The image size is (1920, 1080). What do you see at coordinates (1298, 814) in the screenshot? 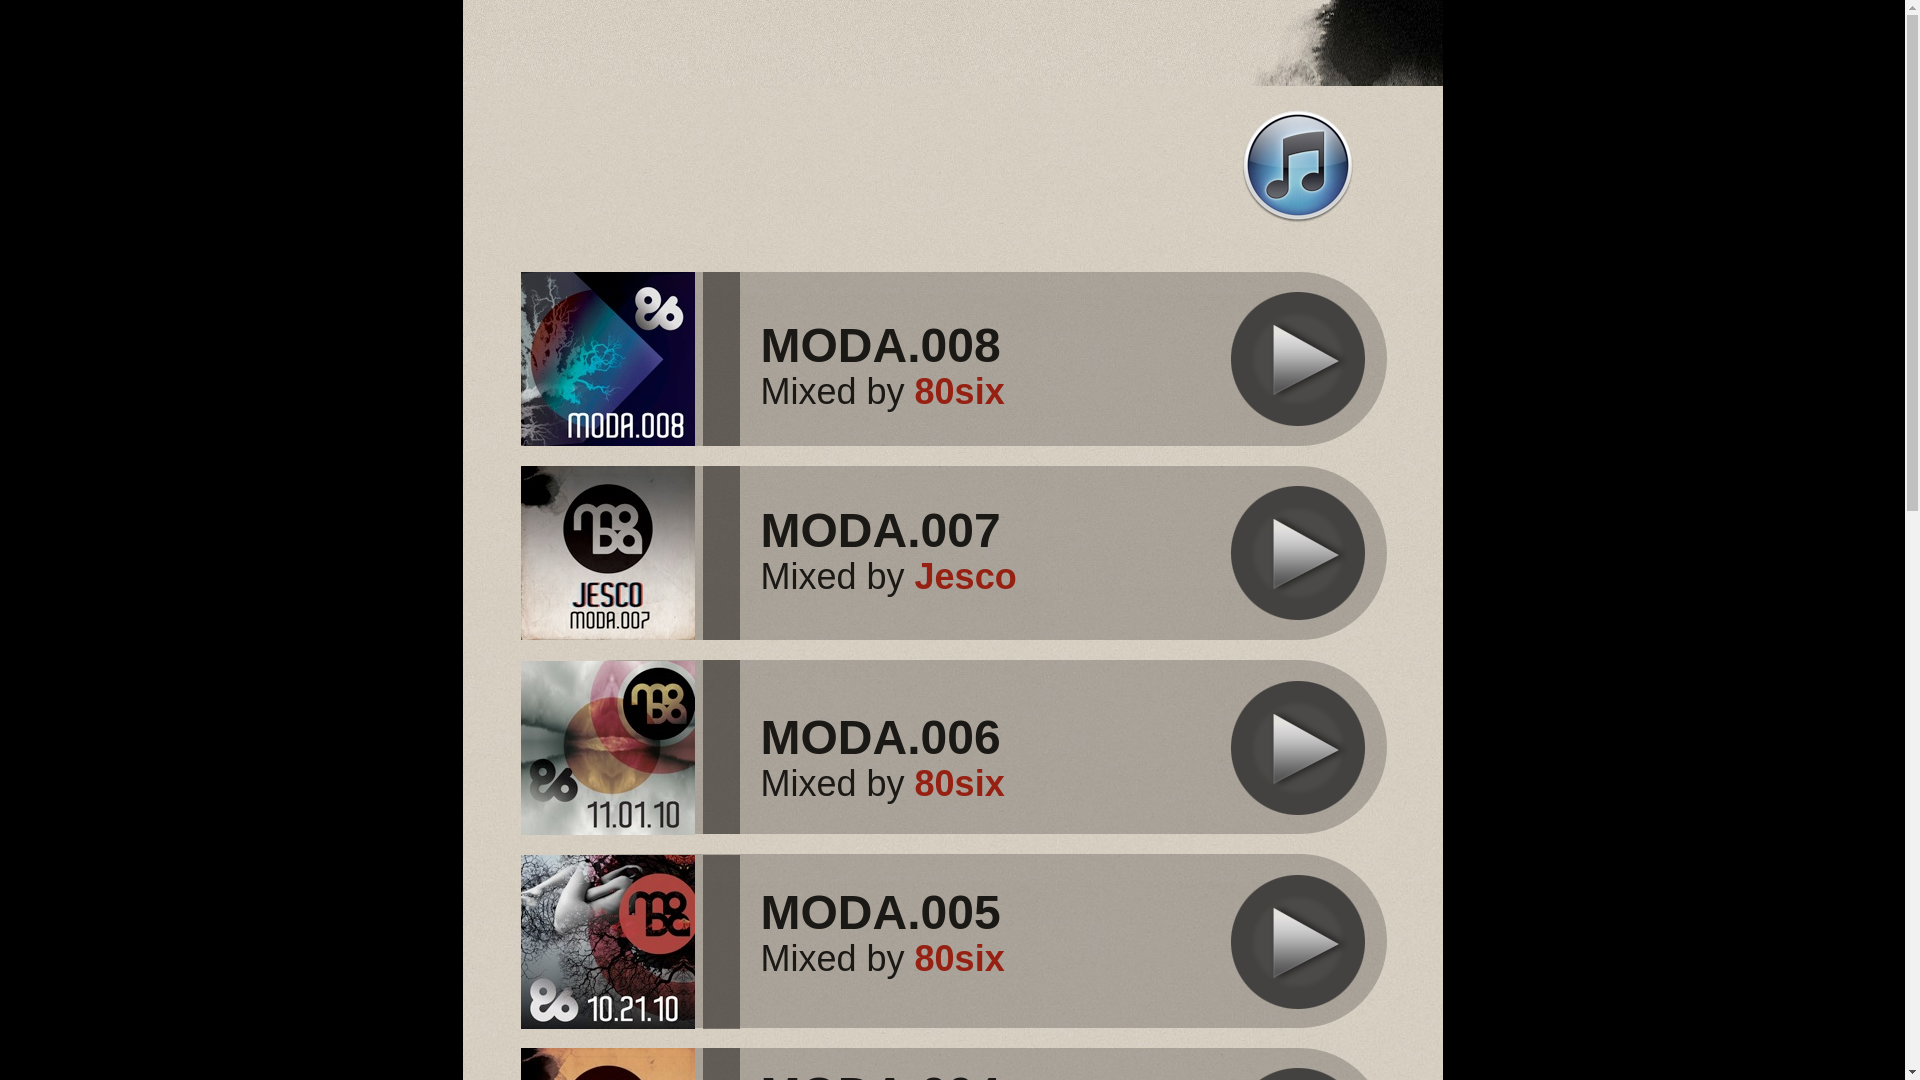
I see `http://www.moda.bz/music/media/MODA.006 Podcast PREVIEW.mp3` at bounding box center [1298, 814].